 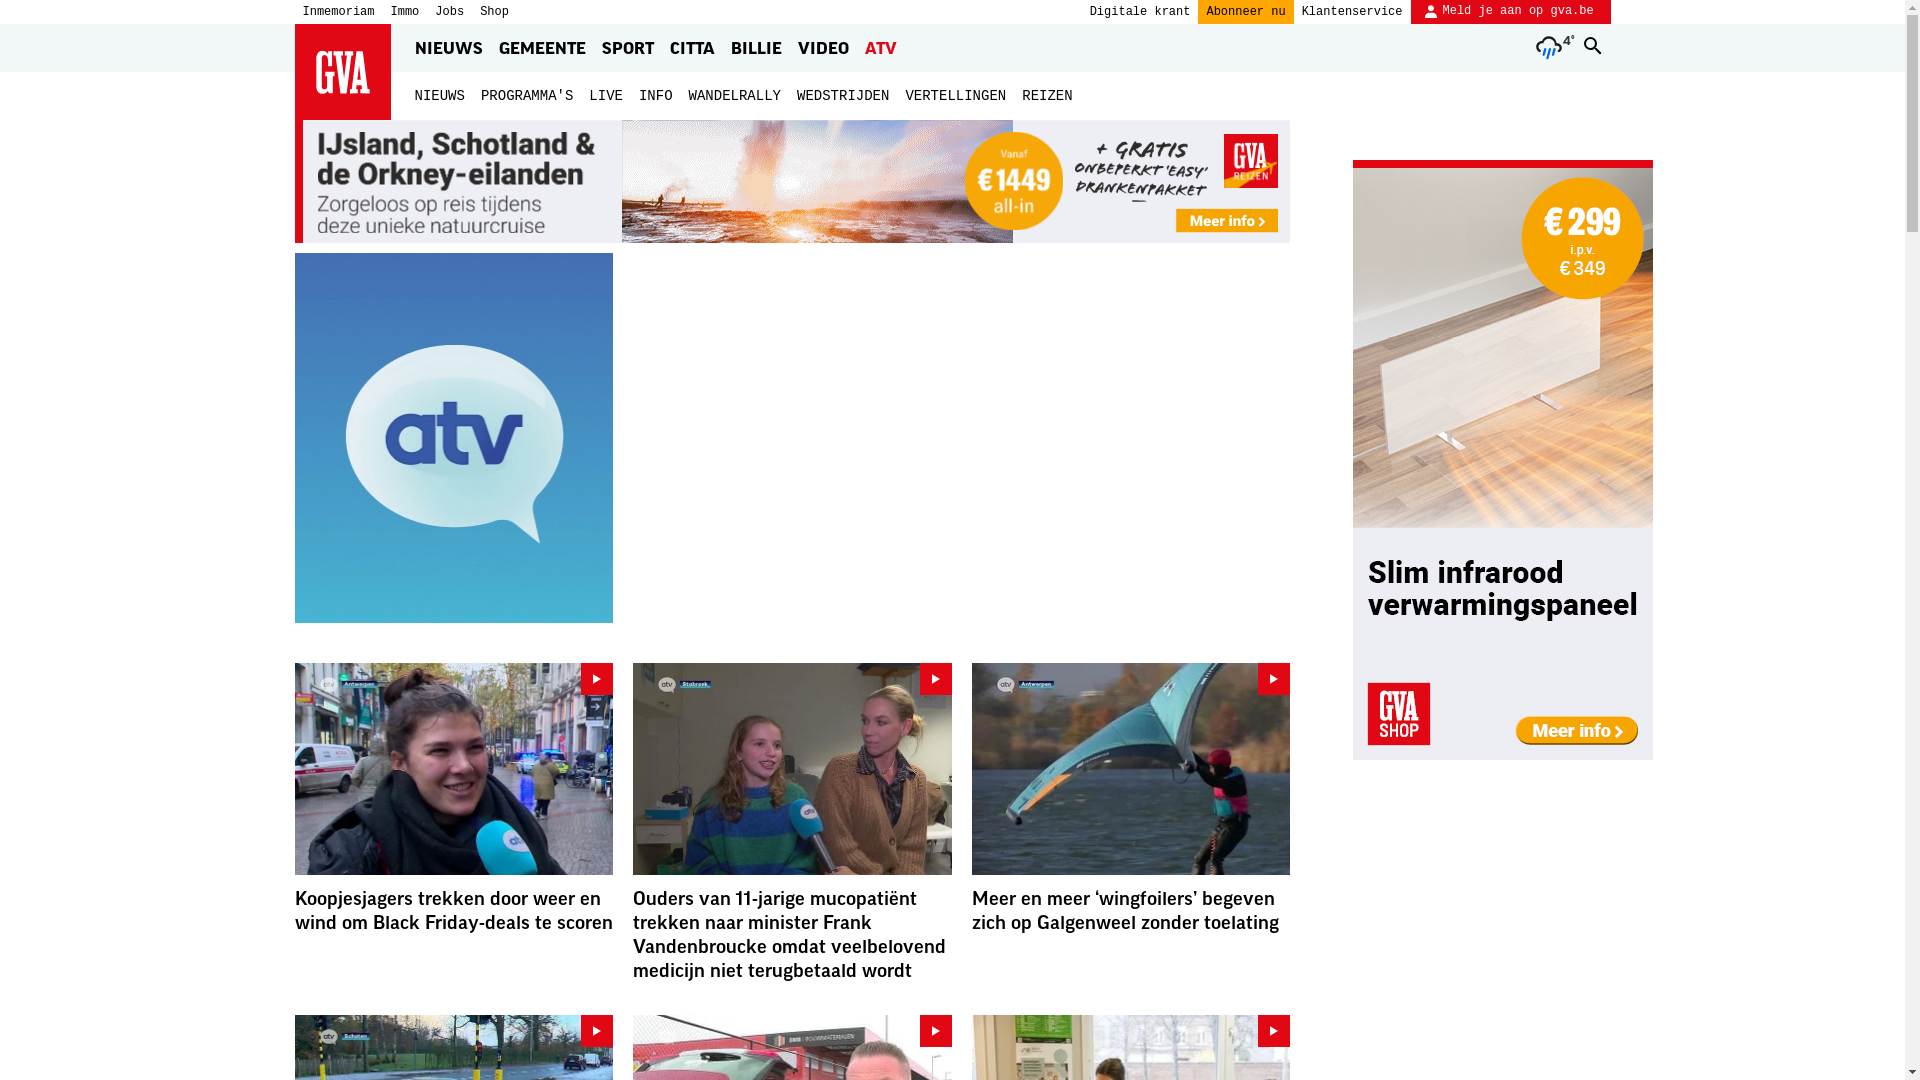 What do you see at coordinates (792, 182) in the screenshot?
I see `3rd party ad content` at bounding box center [792, 182].